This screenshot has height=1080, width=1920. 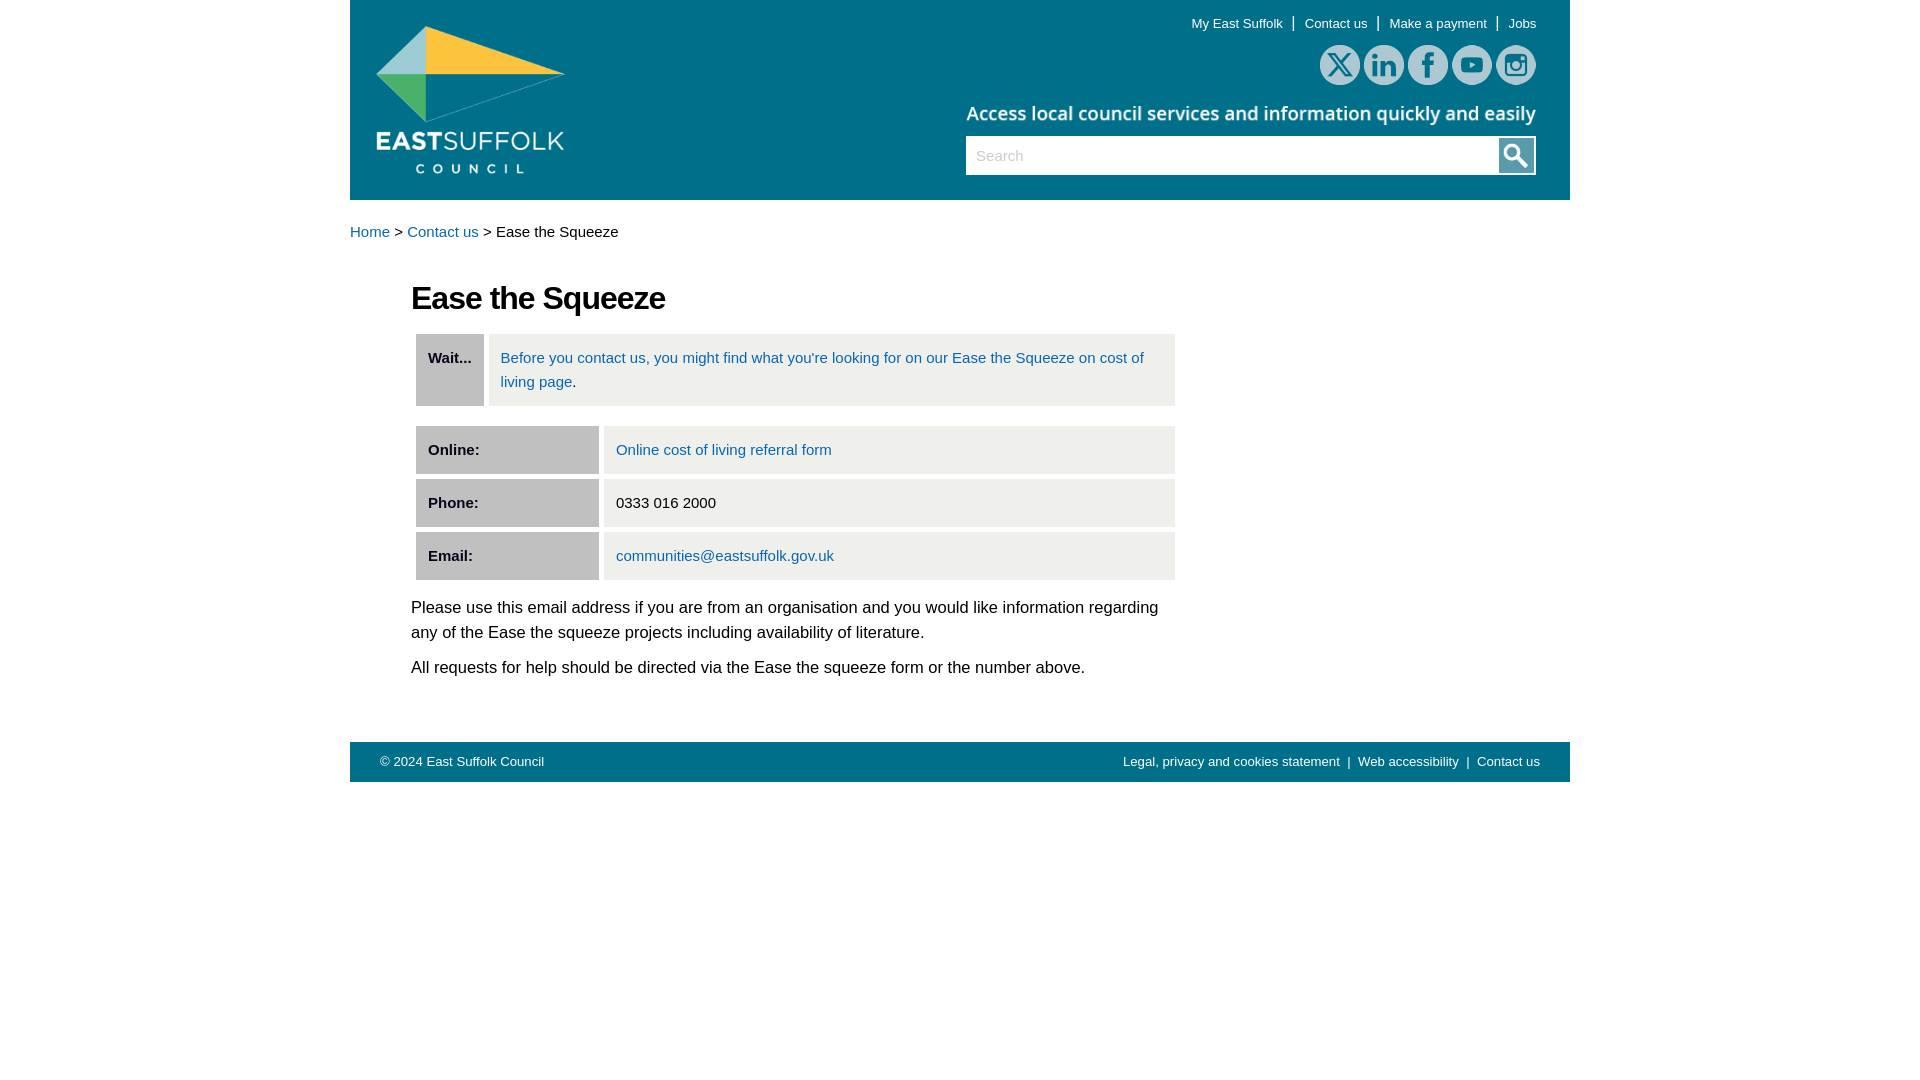 I want to click on My East Suffolk, so click(x=1239, y=24).